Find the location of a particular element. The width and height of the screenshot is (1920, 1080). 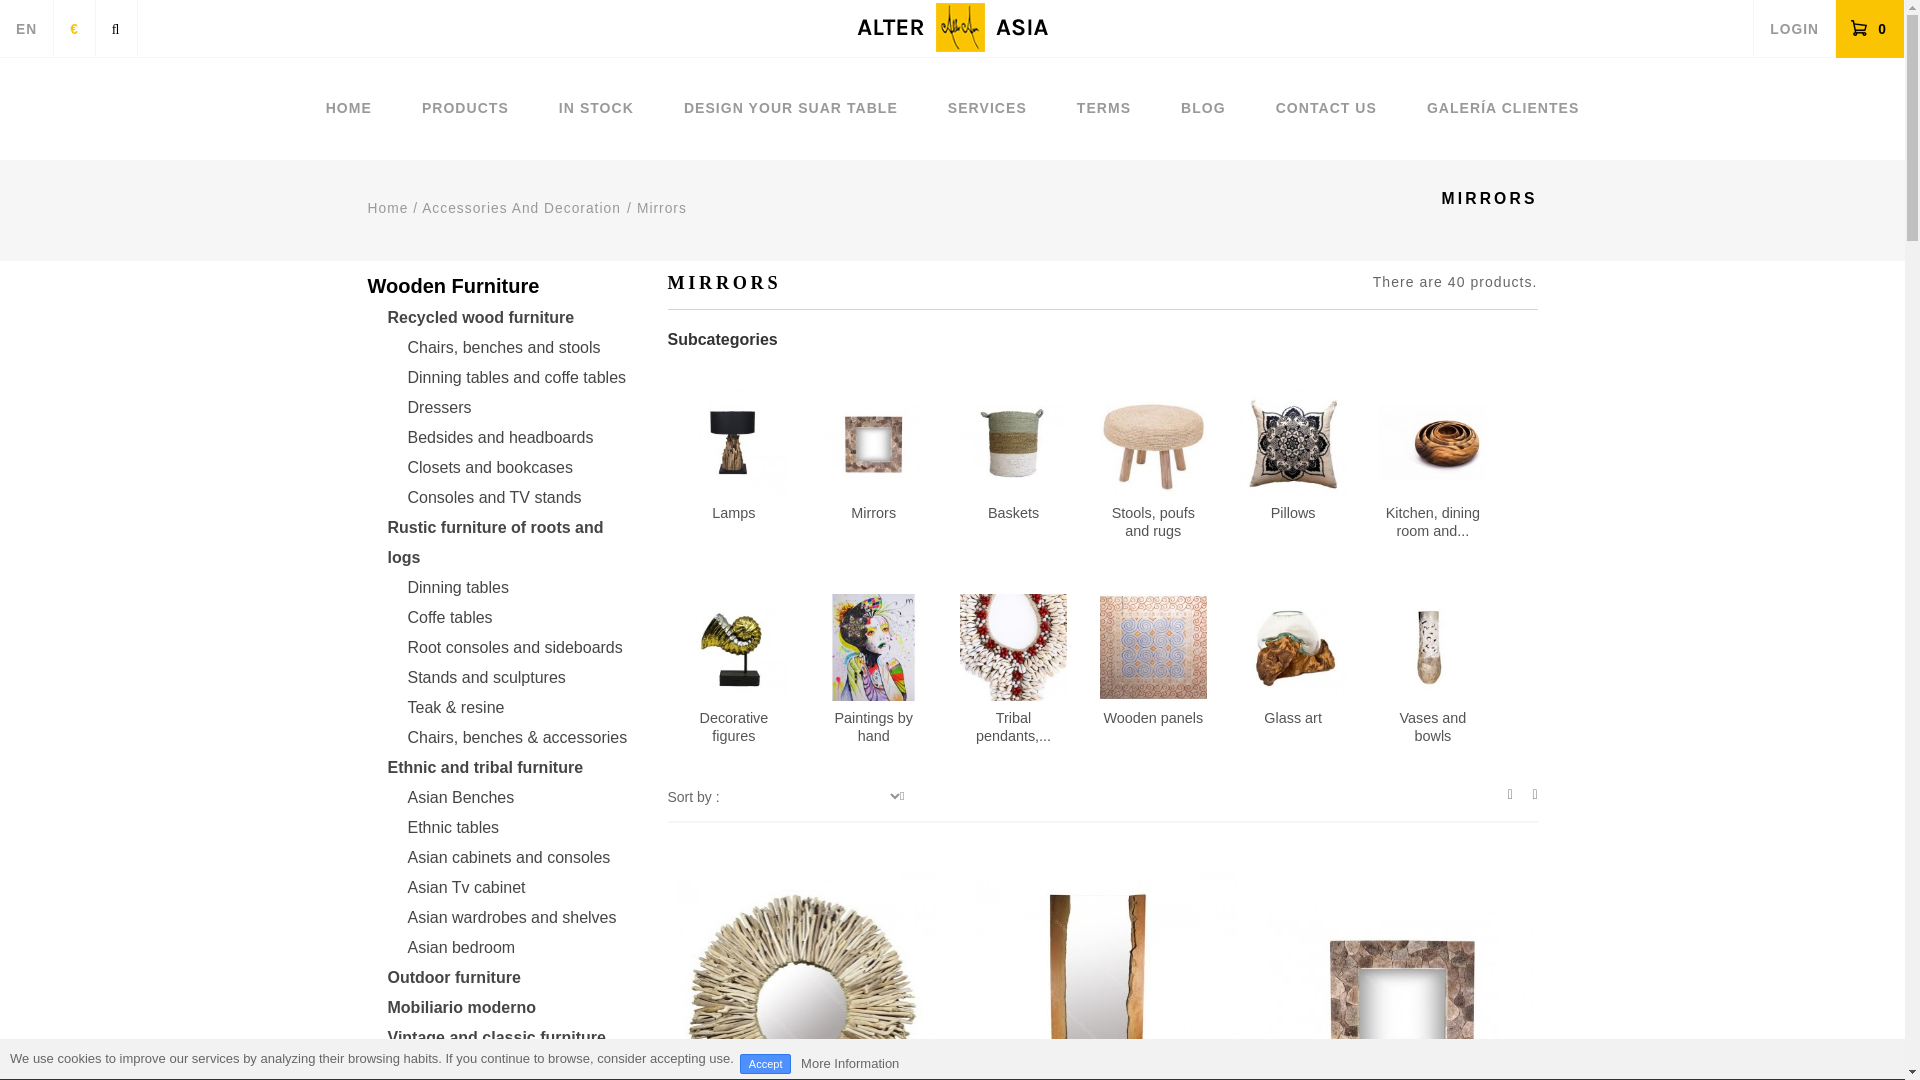

Login to your customer account is located at coordinates (1794, 30).